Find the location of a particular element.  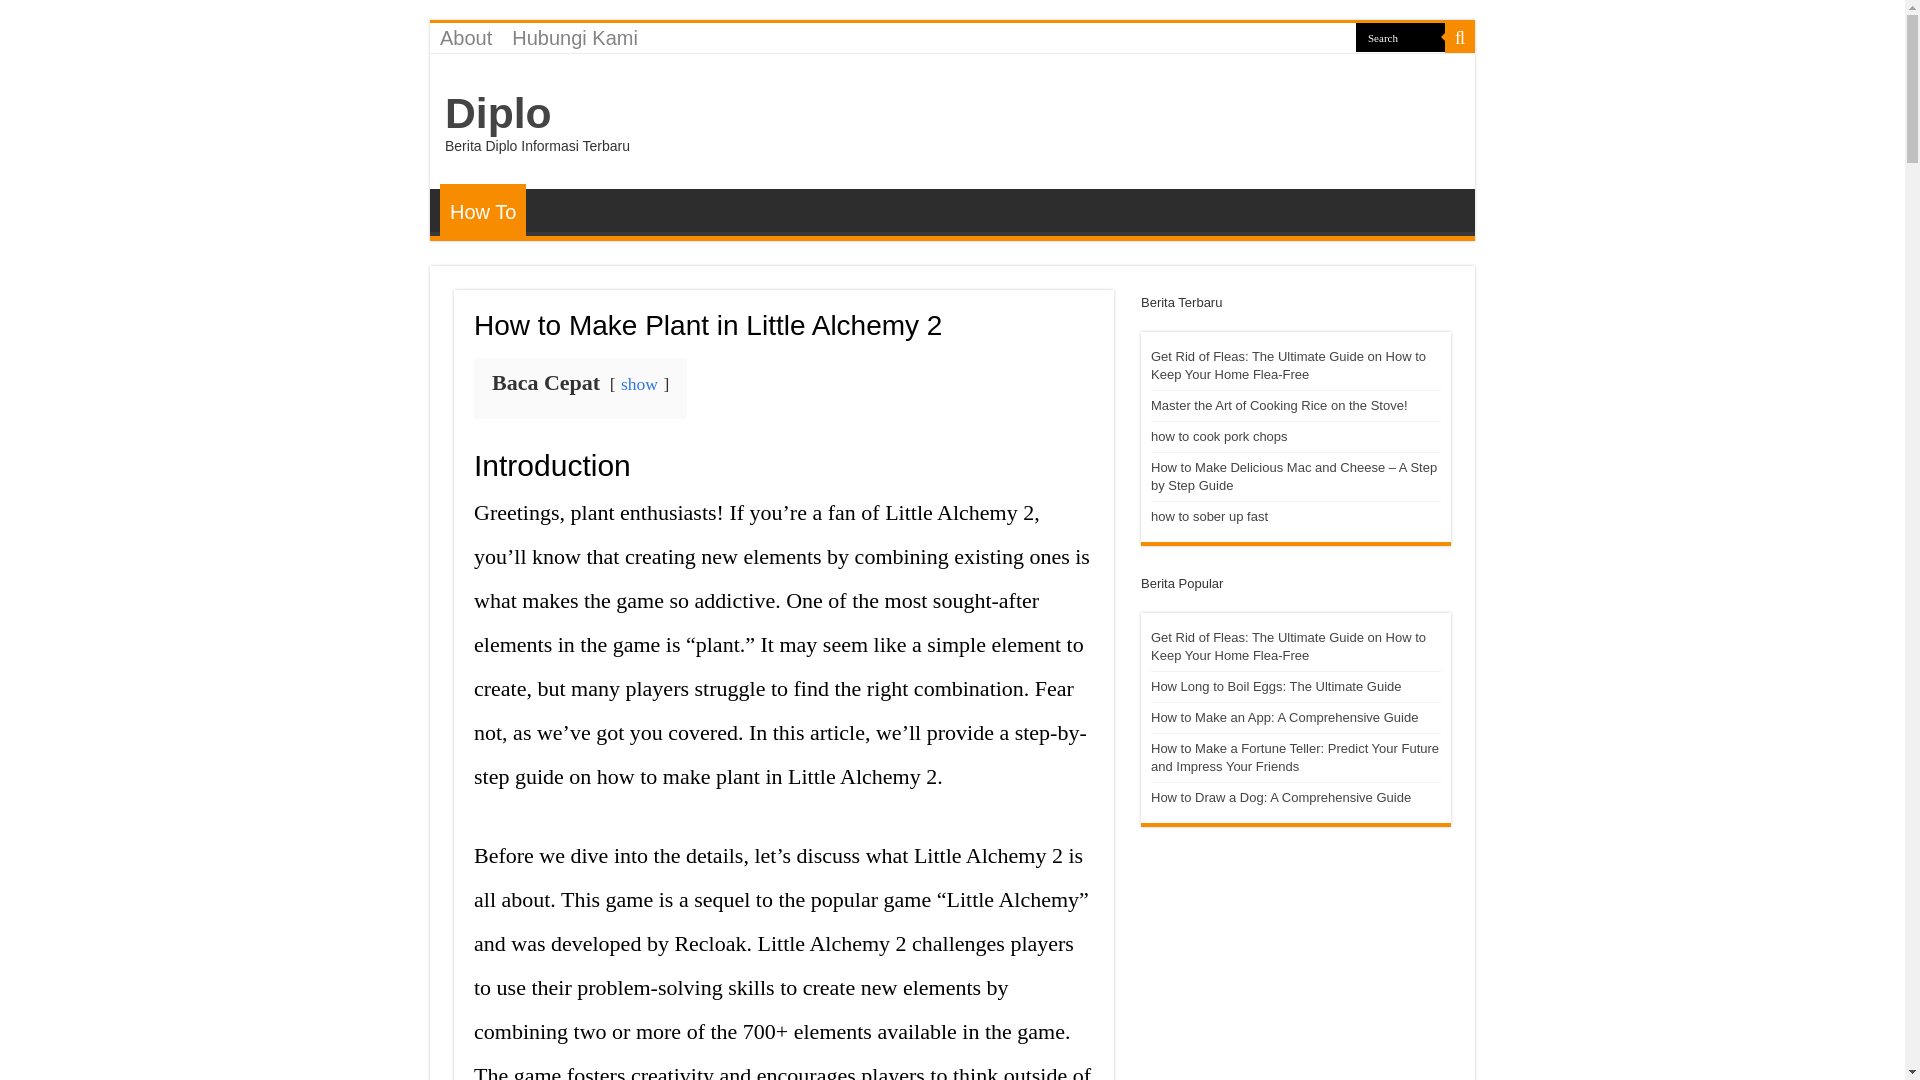

Diplo is located at coordinates (498, 112).